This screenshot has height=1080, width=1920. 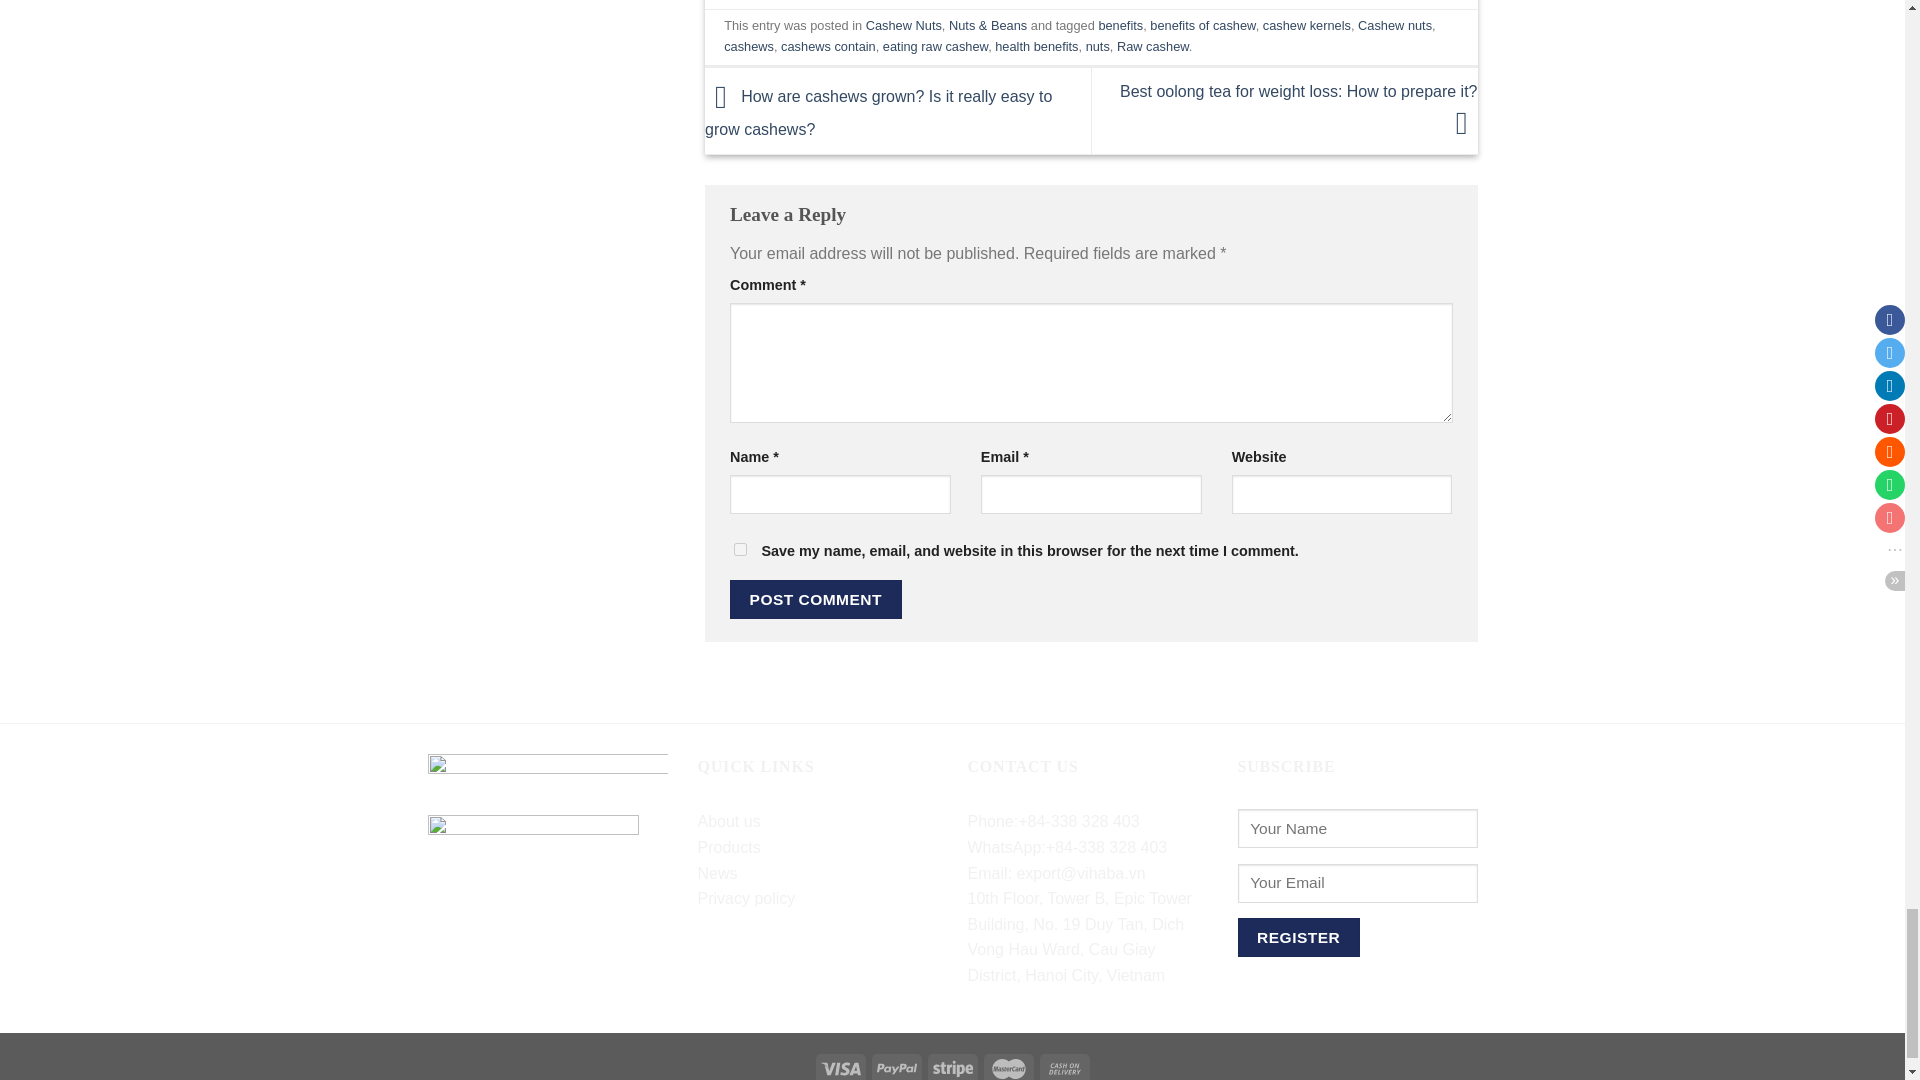 I want to click on yes, so click(x=740, y=550).